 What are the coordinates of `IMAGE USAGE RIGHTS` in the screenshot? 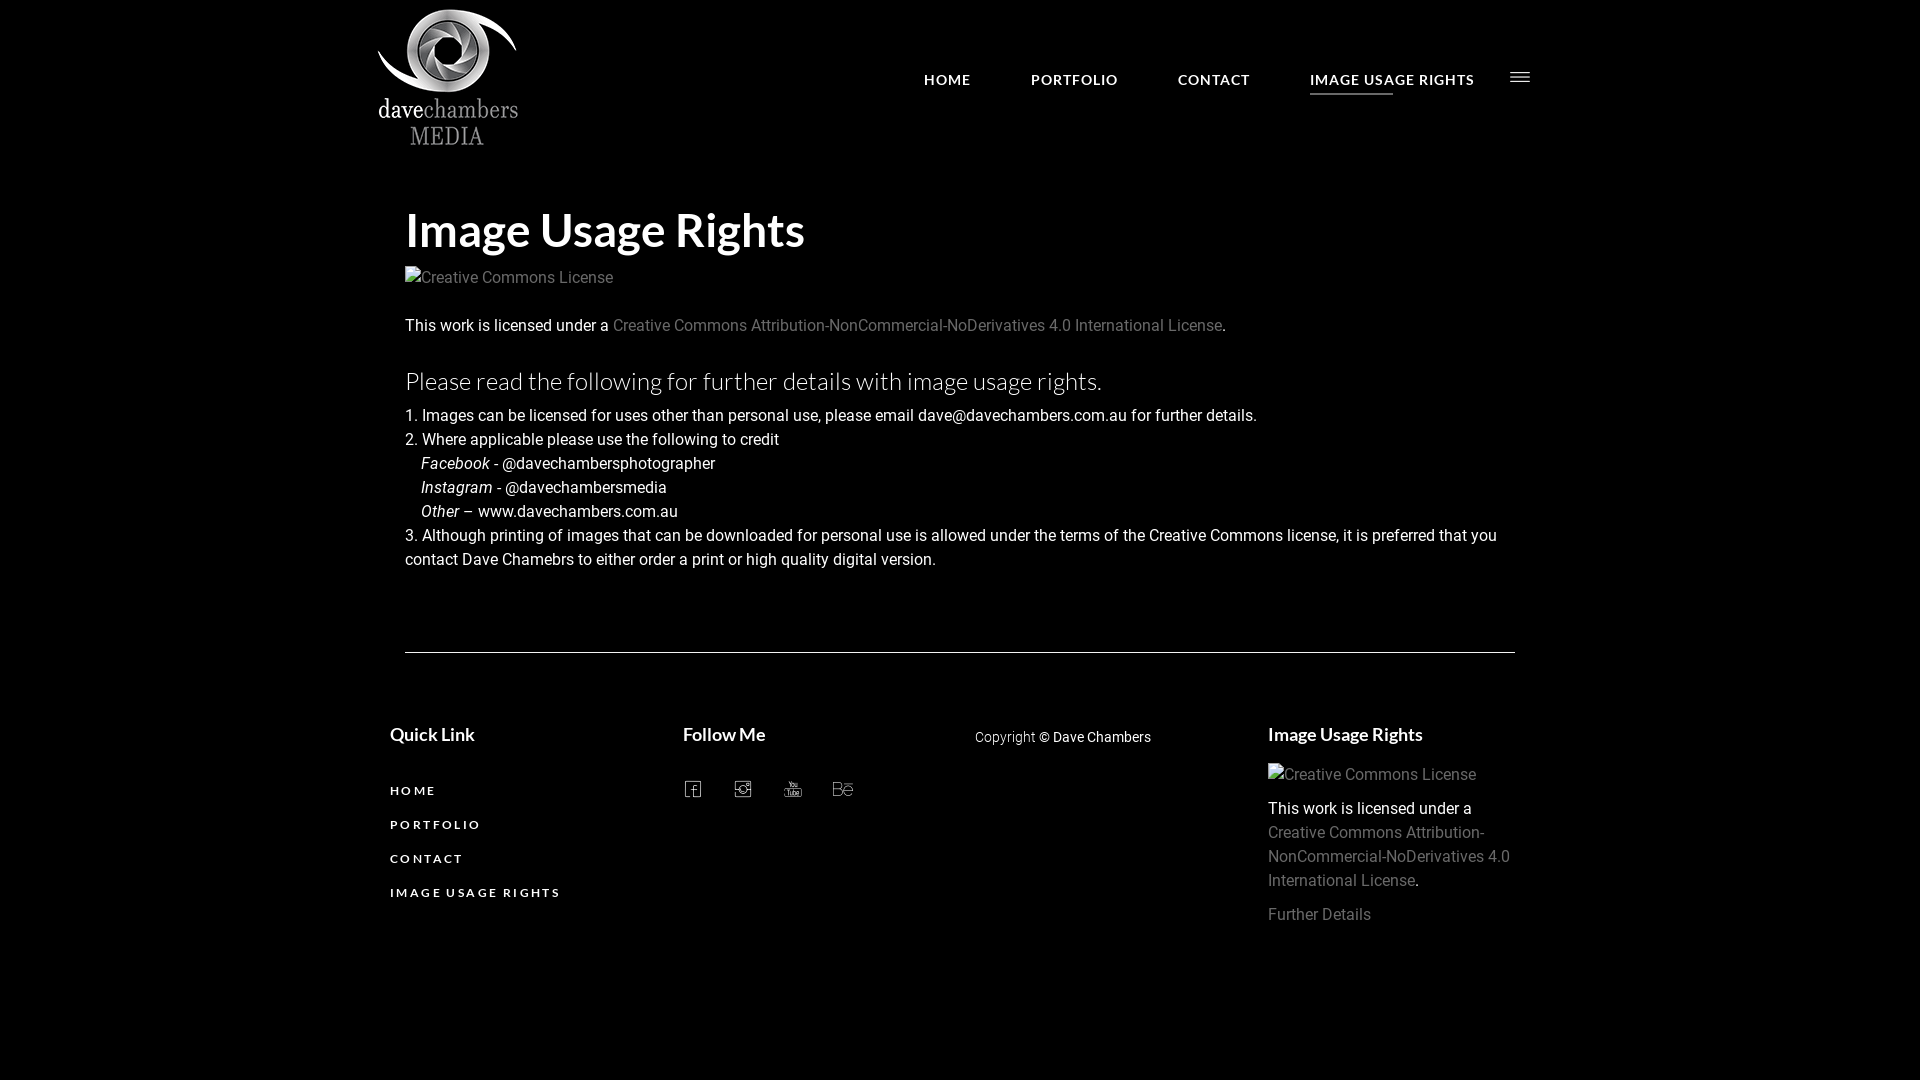 It's located at (1392, 80).